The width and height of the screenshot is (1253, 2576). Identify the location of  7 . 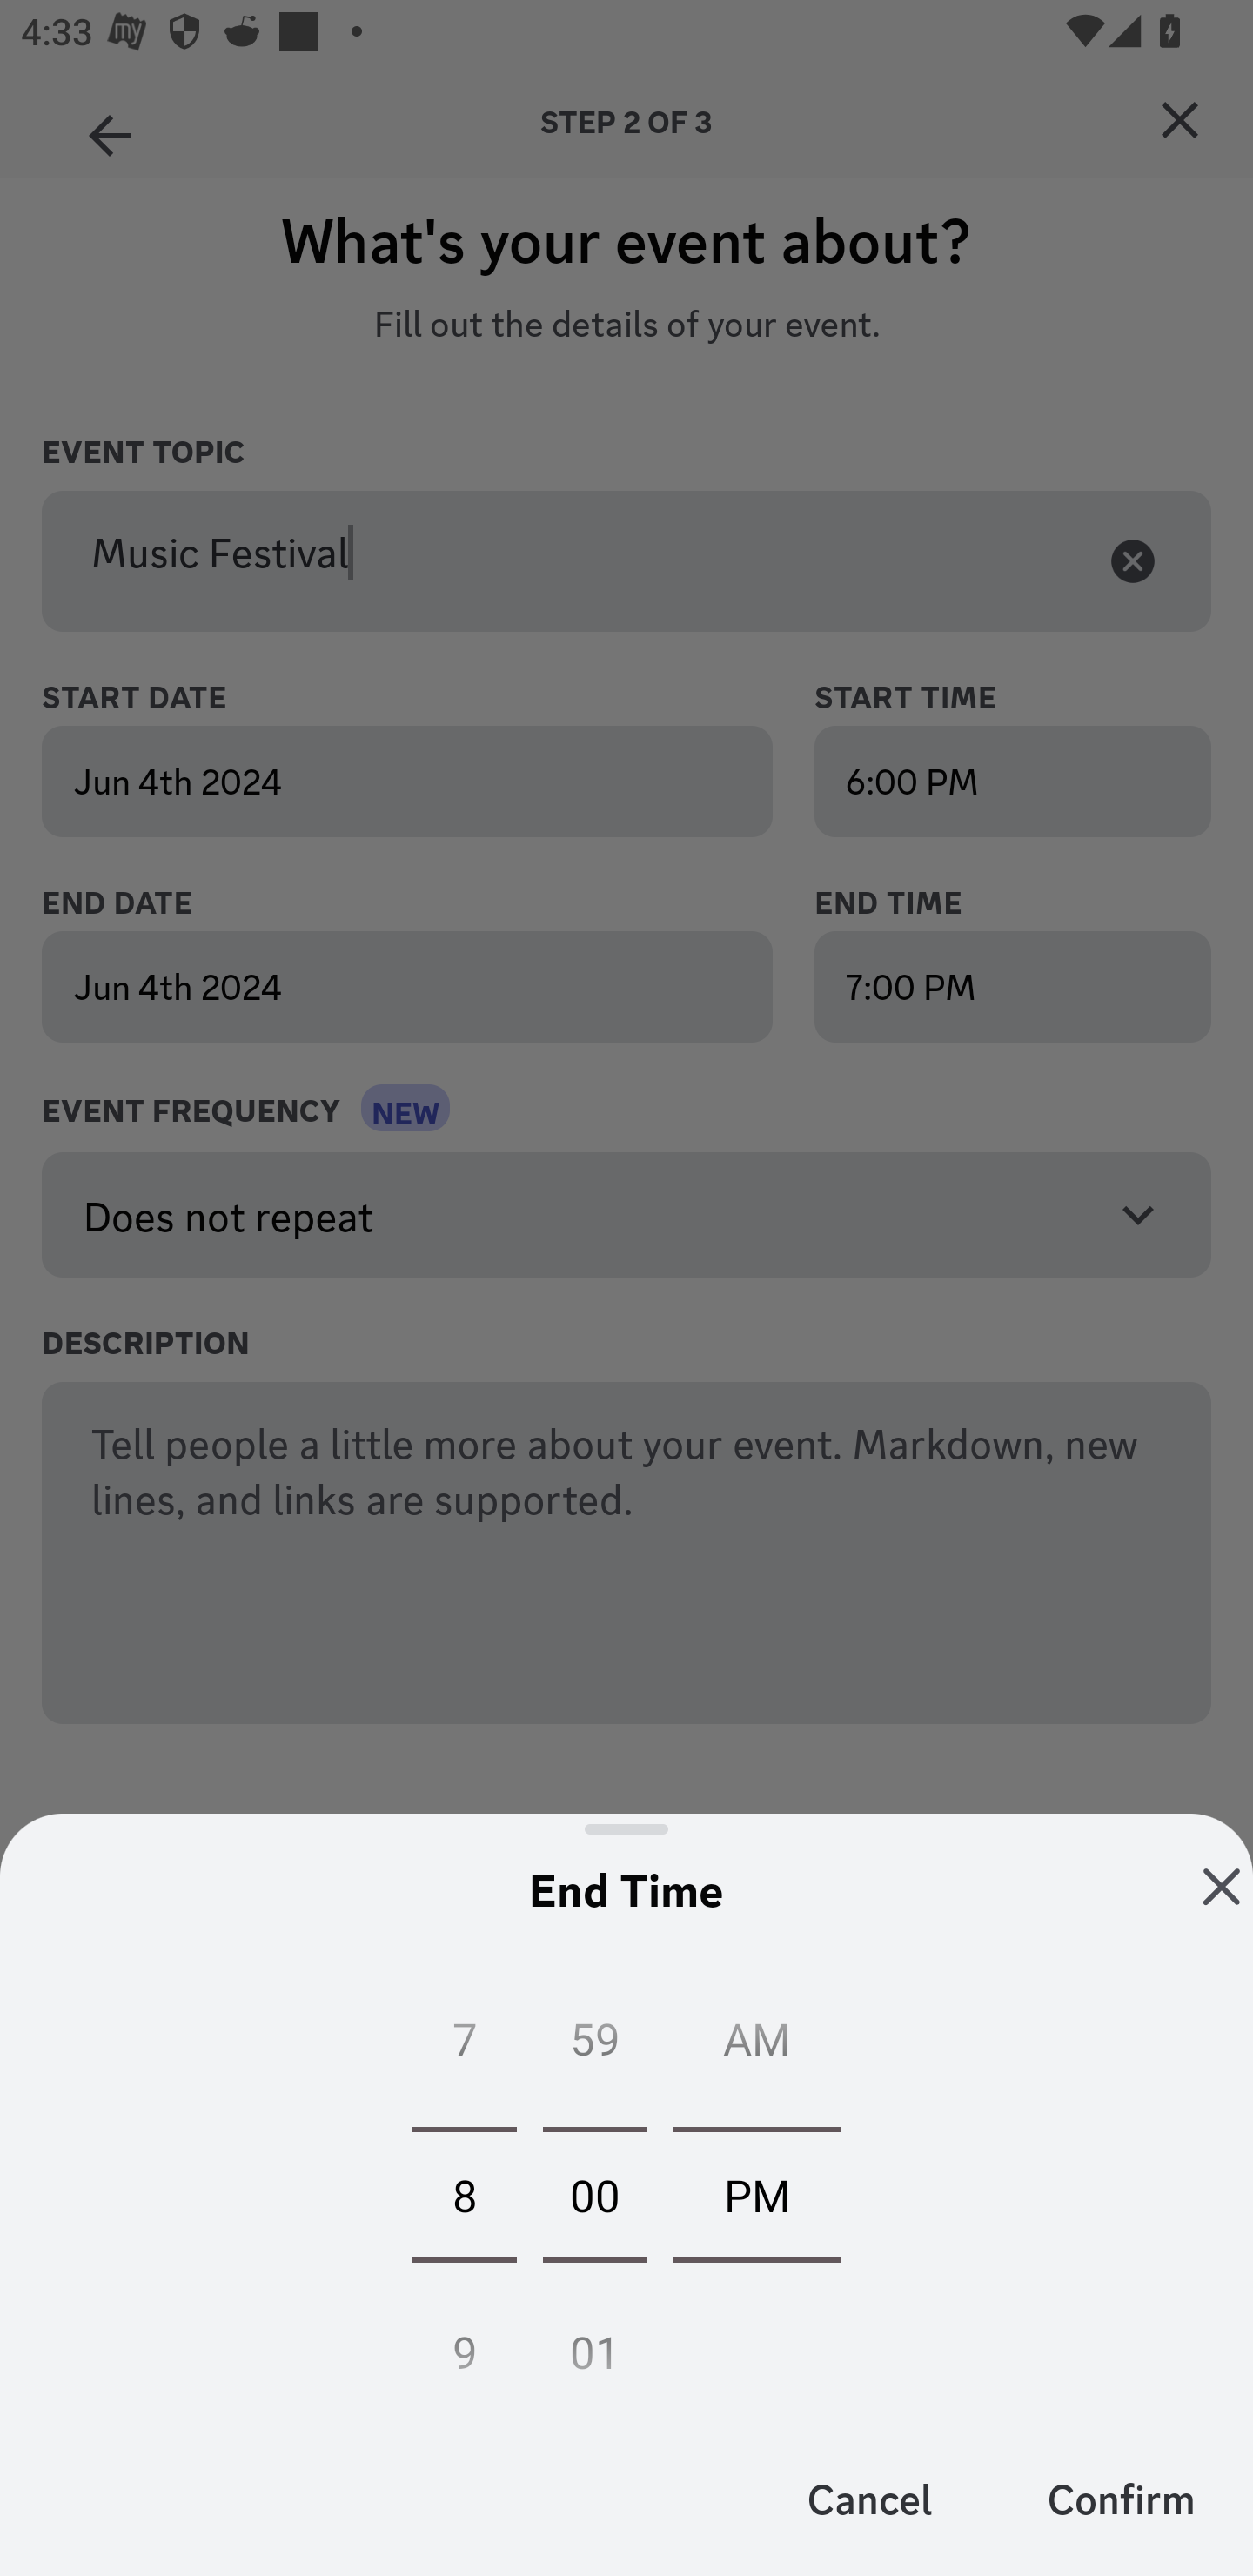
(464, 2046).